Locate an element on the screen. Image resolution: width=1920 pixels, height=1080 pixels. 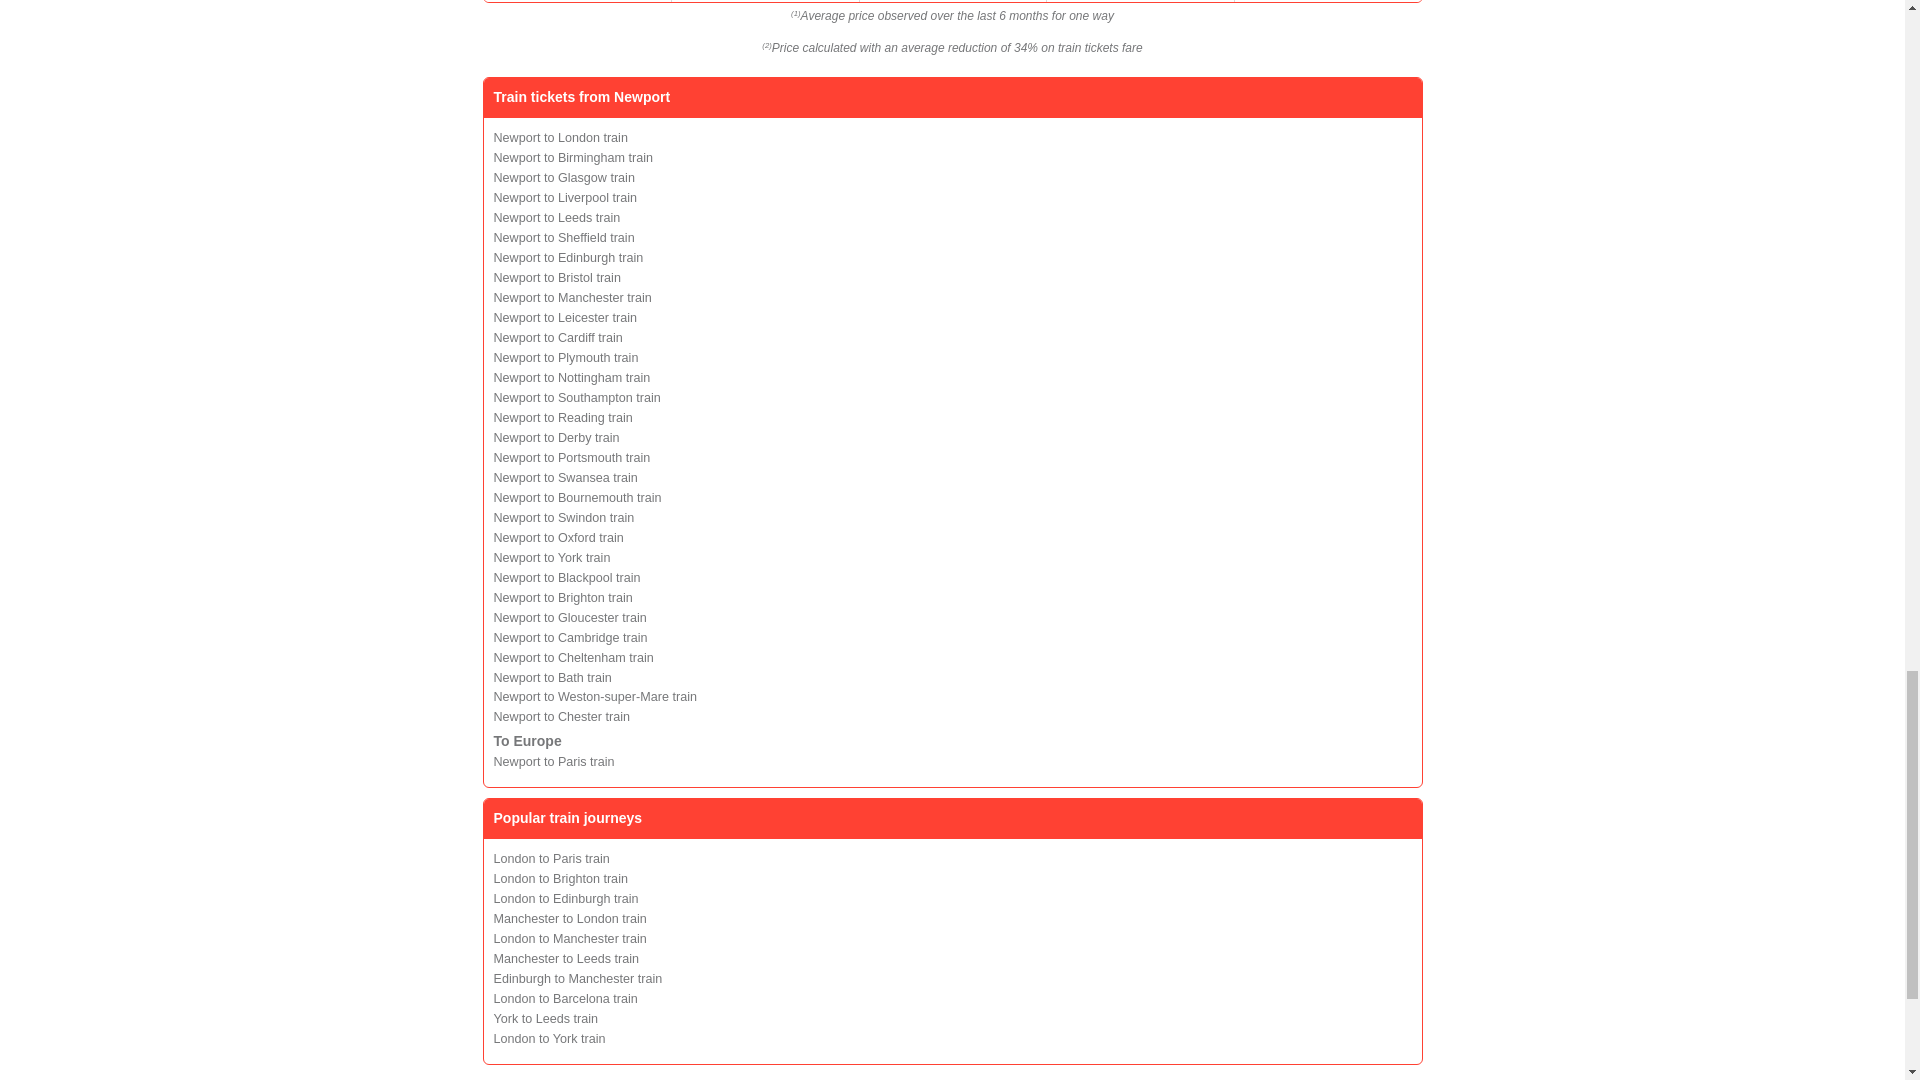
Newport to Southampton train is located at coordinates (576, 398).